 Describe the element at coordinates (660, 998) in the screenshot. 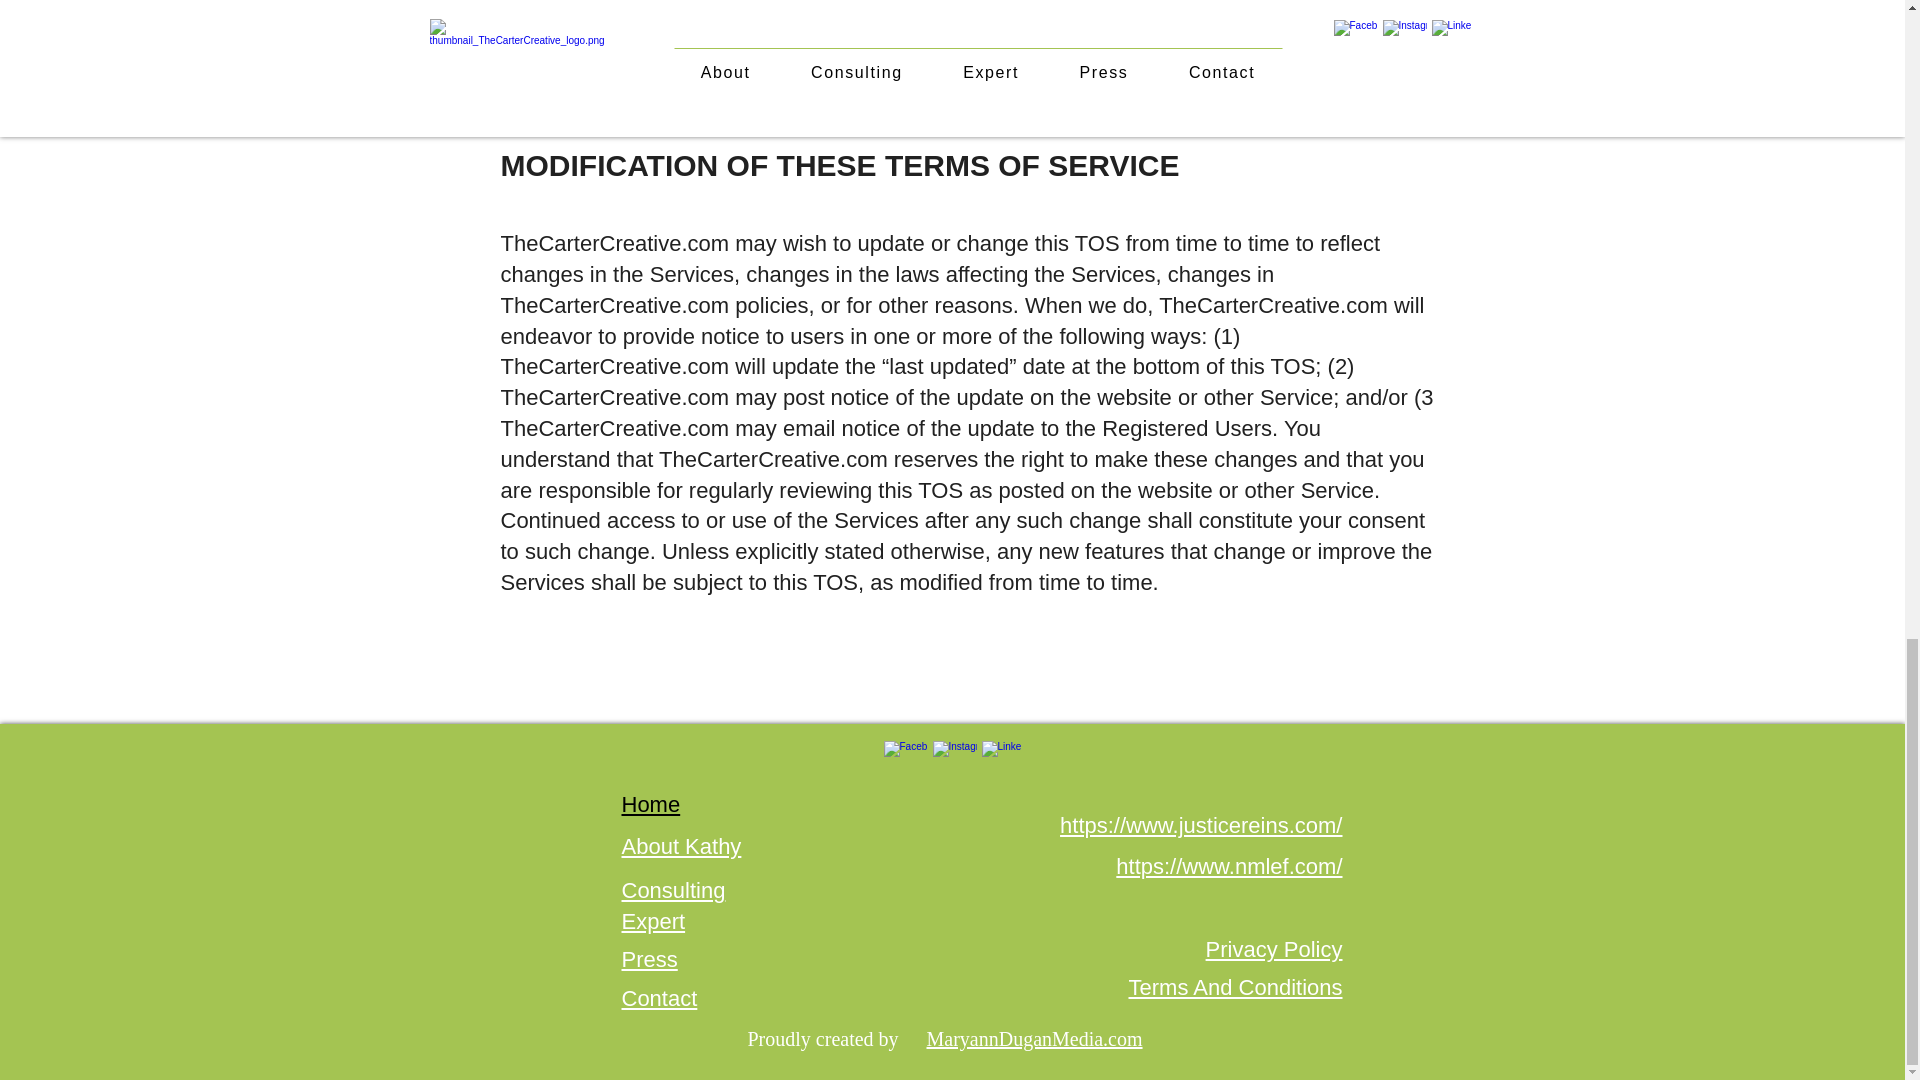

I see `Contact` at that location.